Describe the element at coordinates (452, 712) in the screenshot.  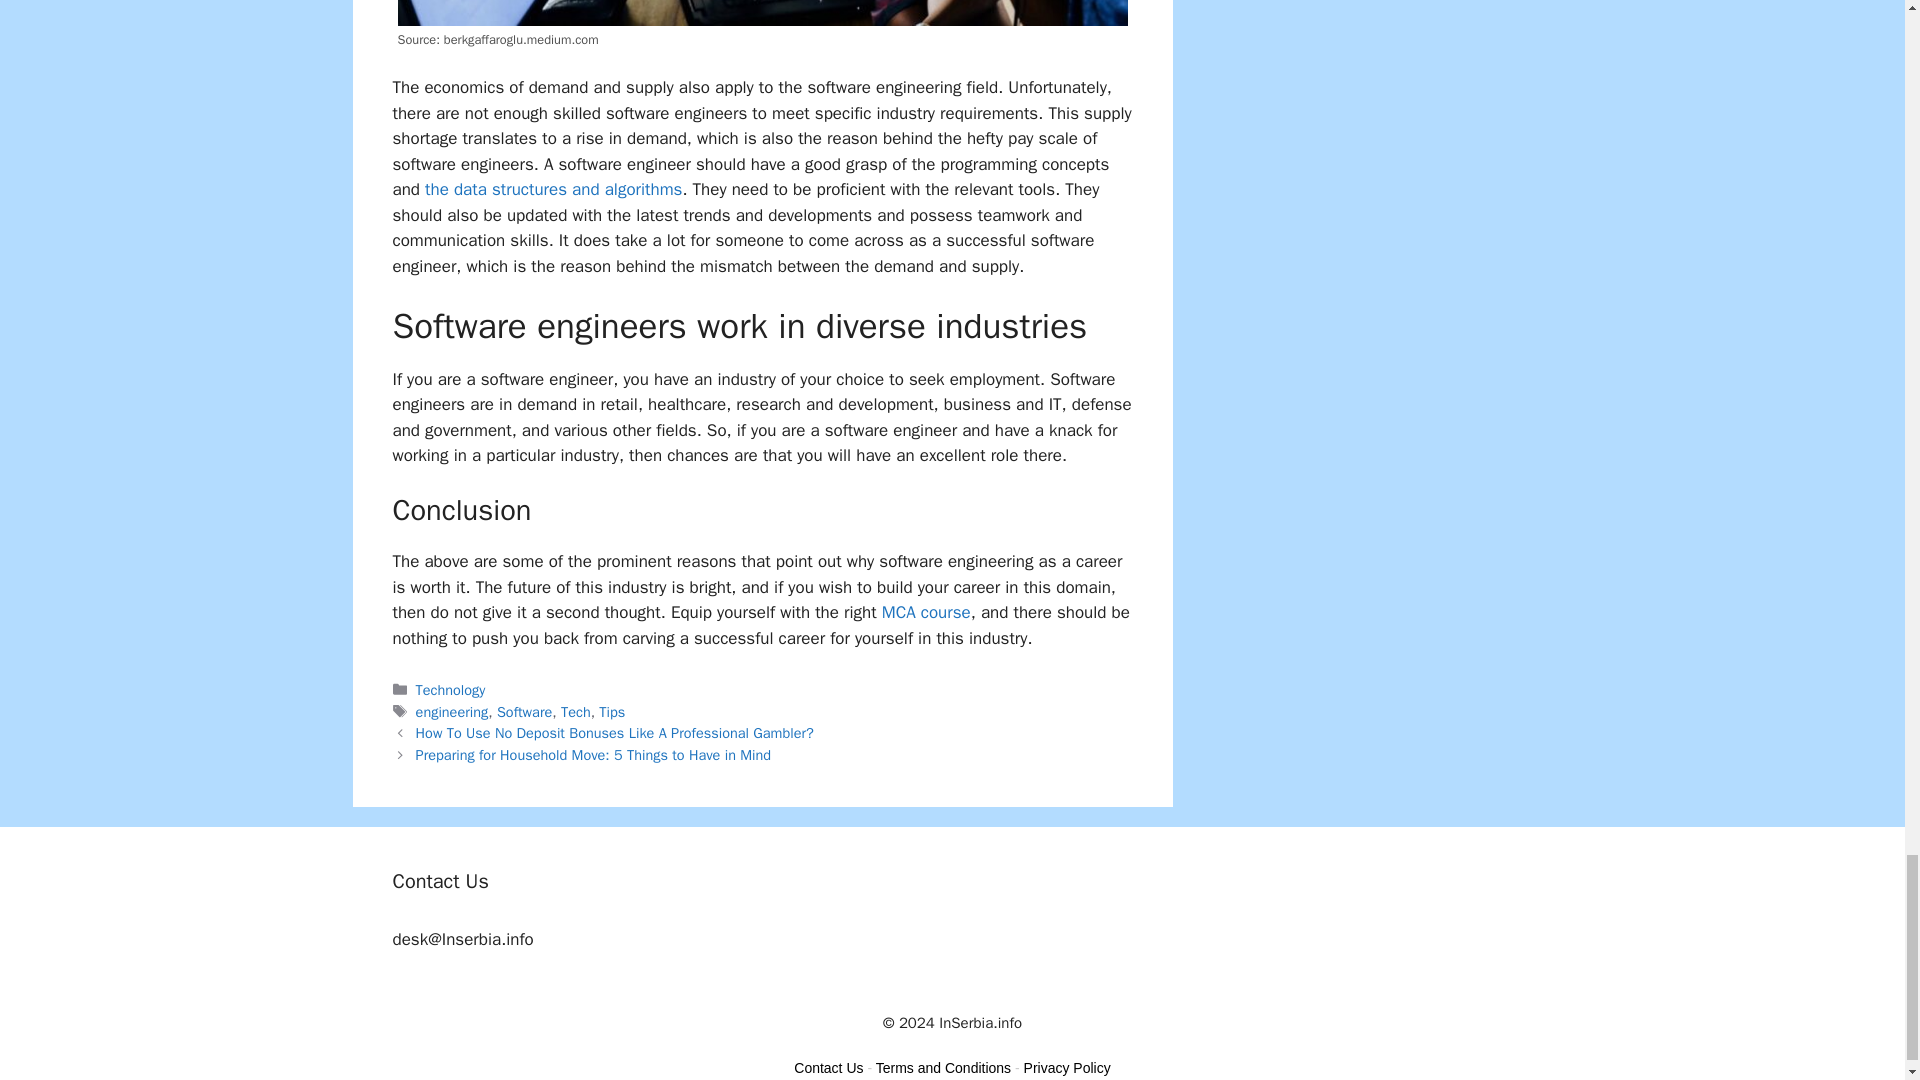
I see `engineering` at that location.